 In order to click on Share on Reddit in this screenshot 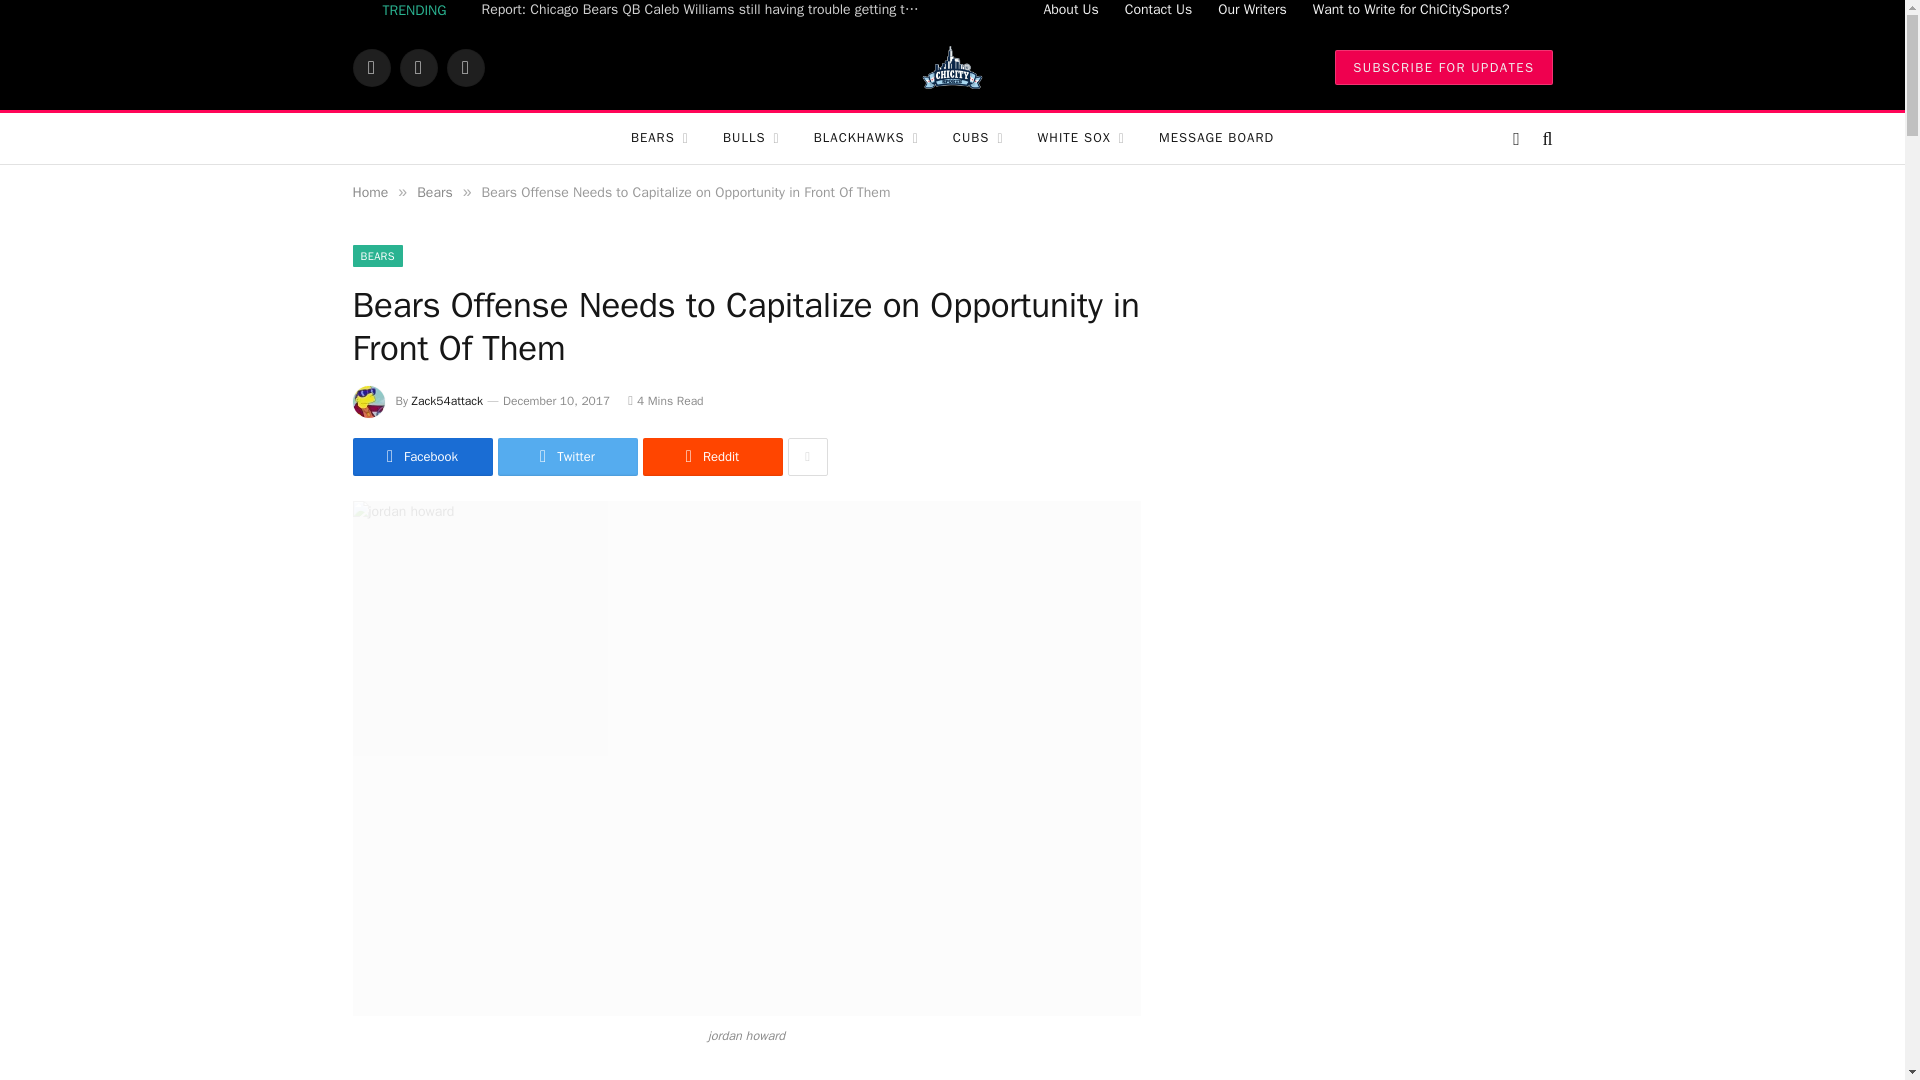, I will do `click(711, 457)`.